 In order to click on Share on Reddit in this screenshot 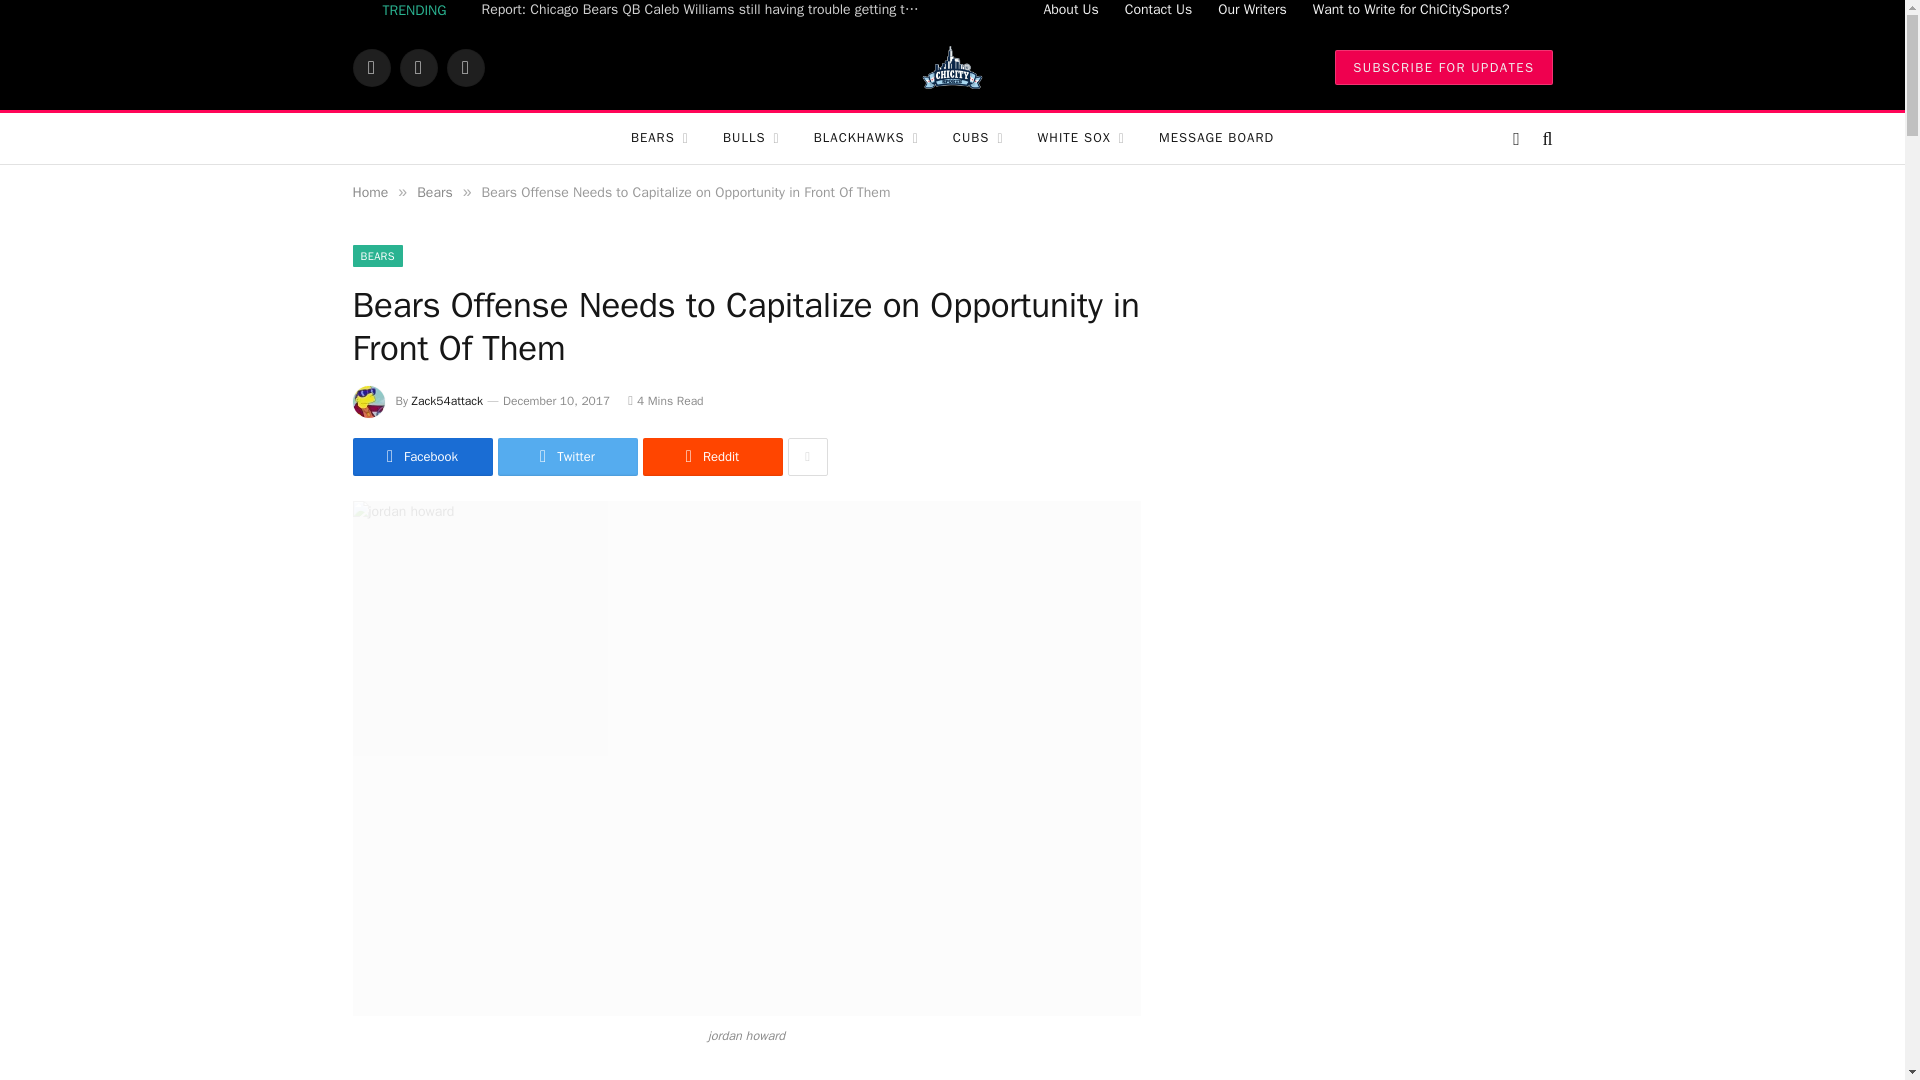, I will do `click(711, 457)`.